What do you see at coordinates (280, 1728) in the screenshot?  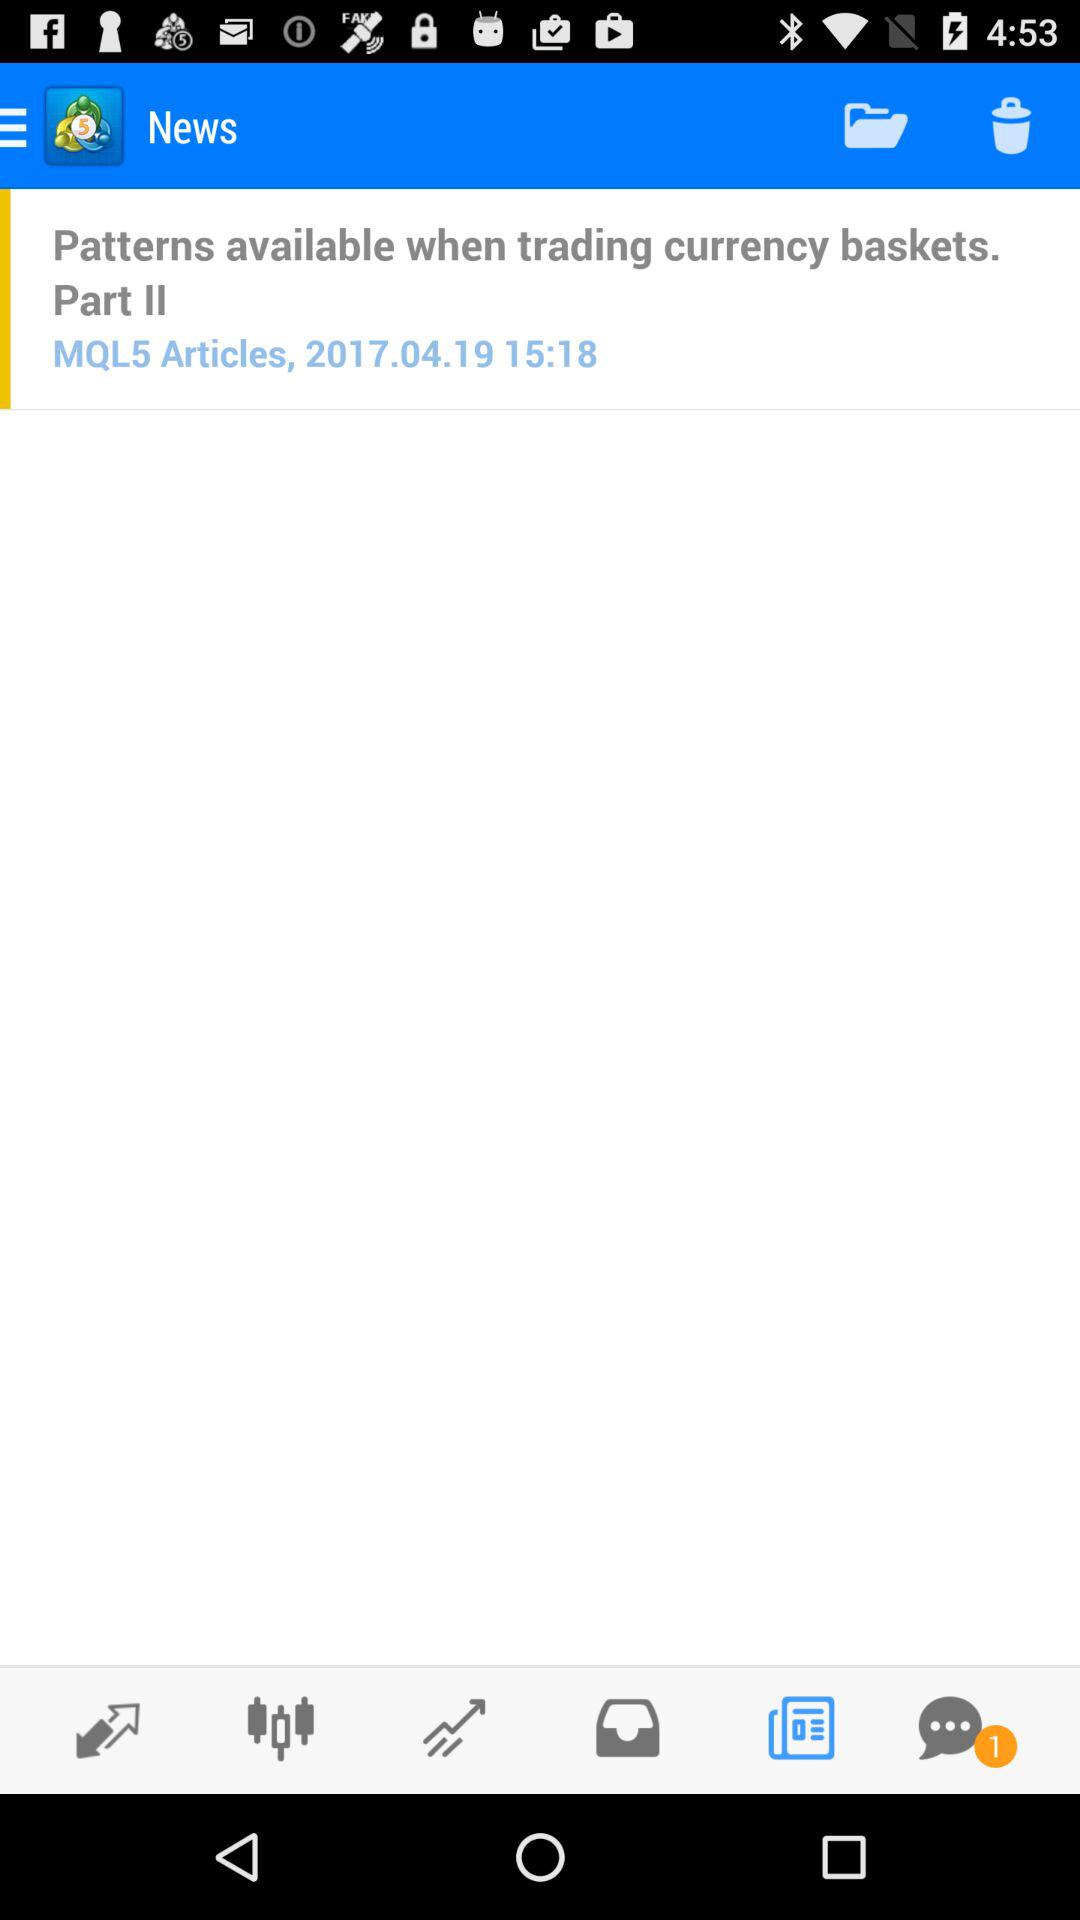 I see `candlestick graphics` at bounding box center [280, 1728].